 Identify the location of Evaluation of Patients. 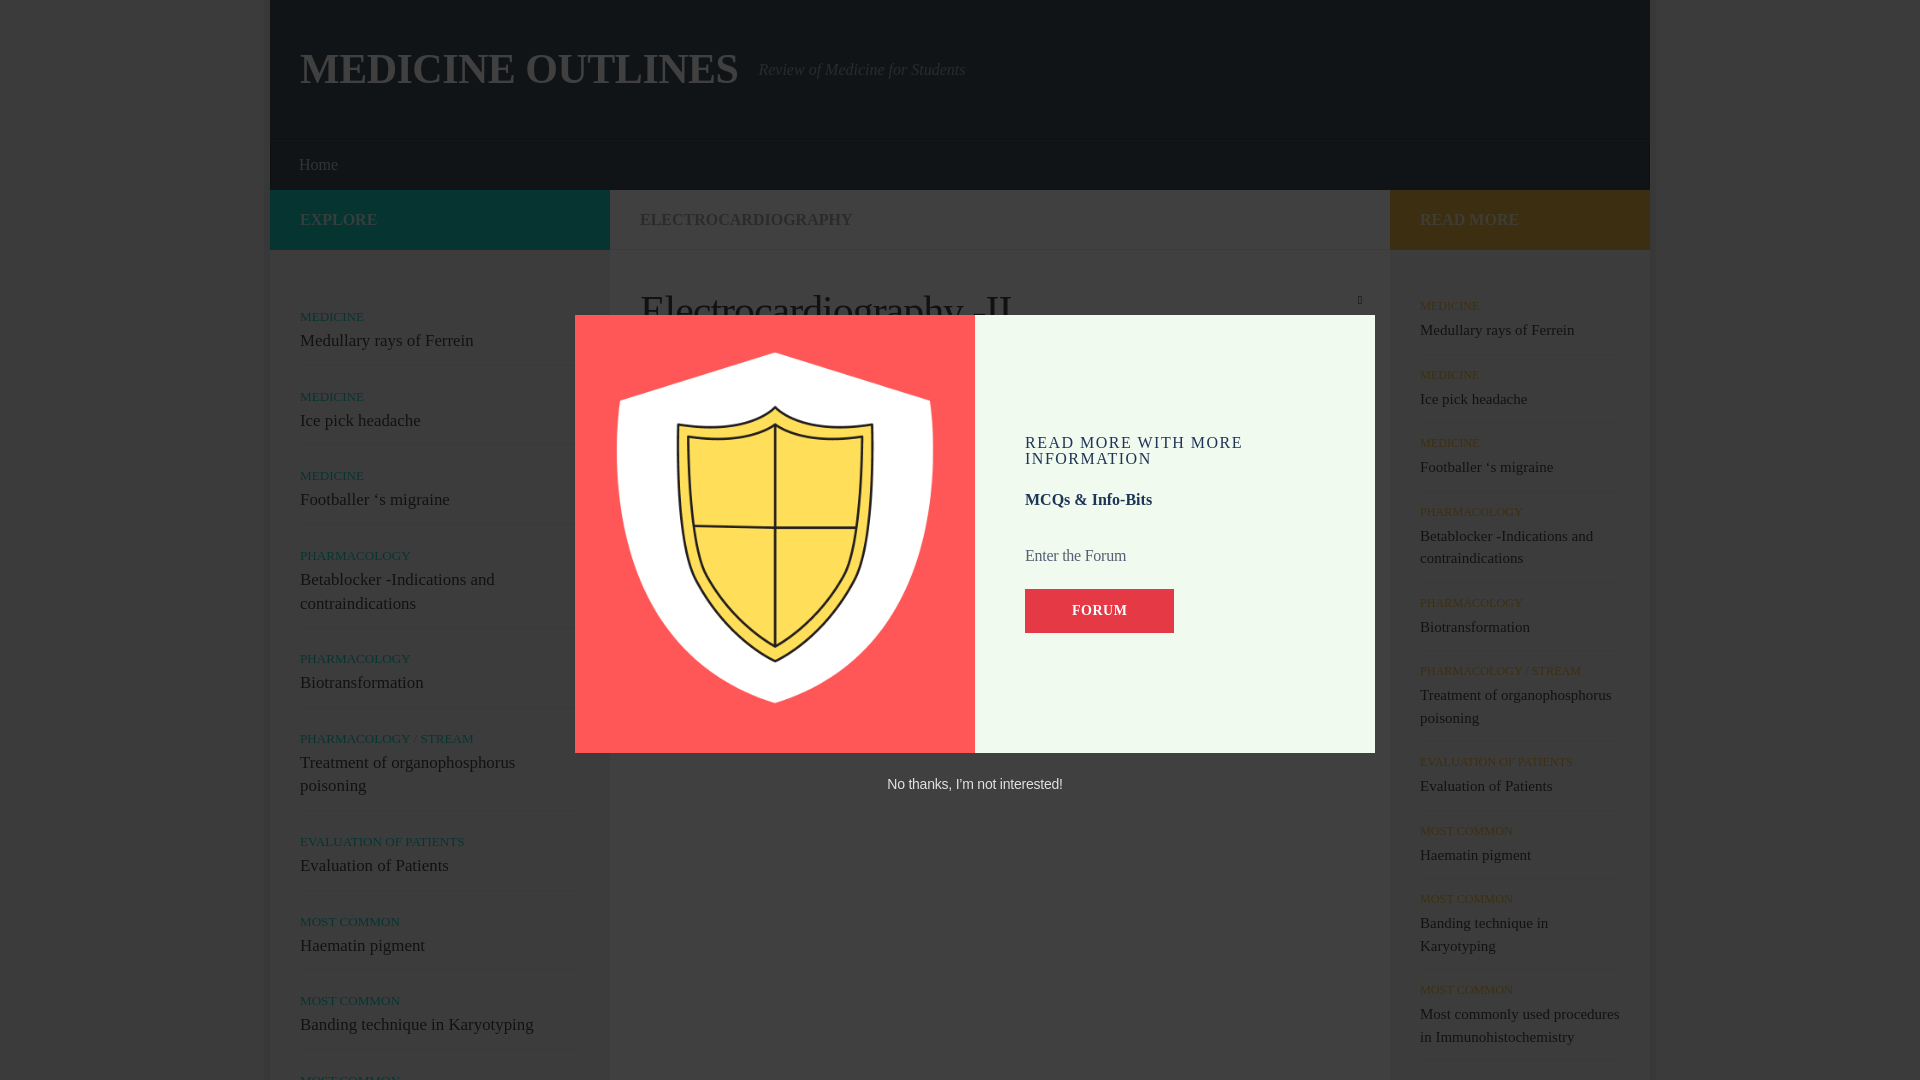
(374, 865).